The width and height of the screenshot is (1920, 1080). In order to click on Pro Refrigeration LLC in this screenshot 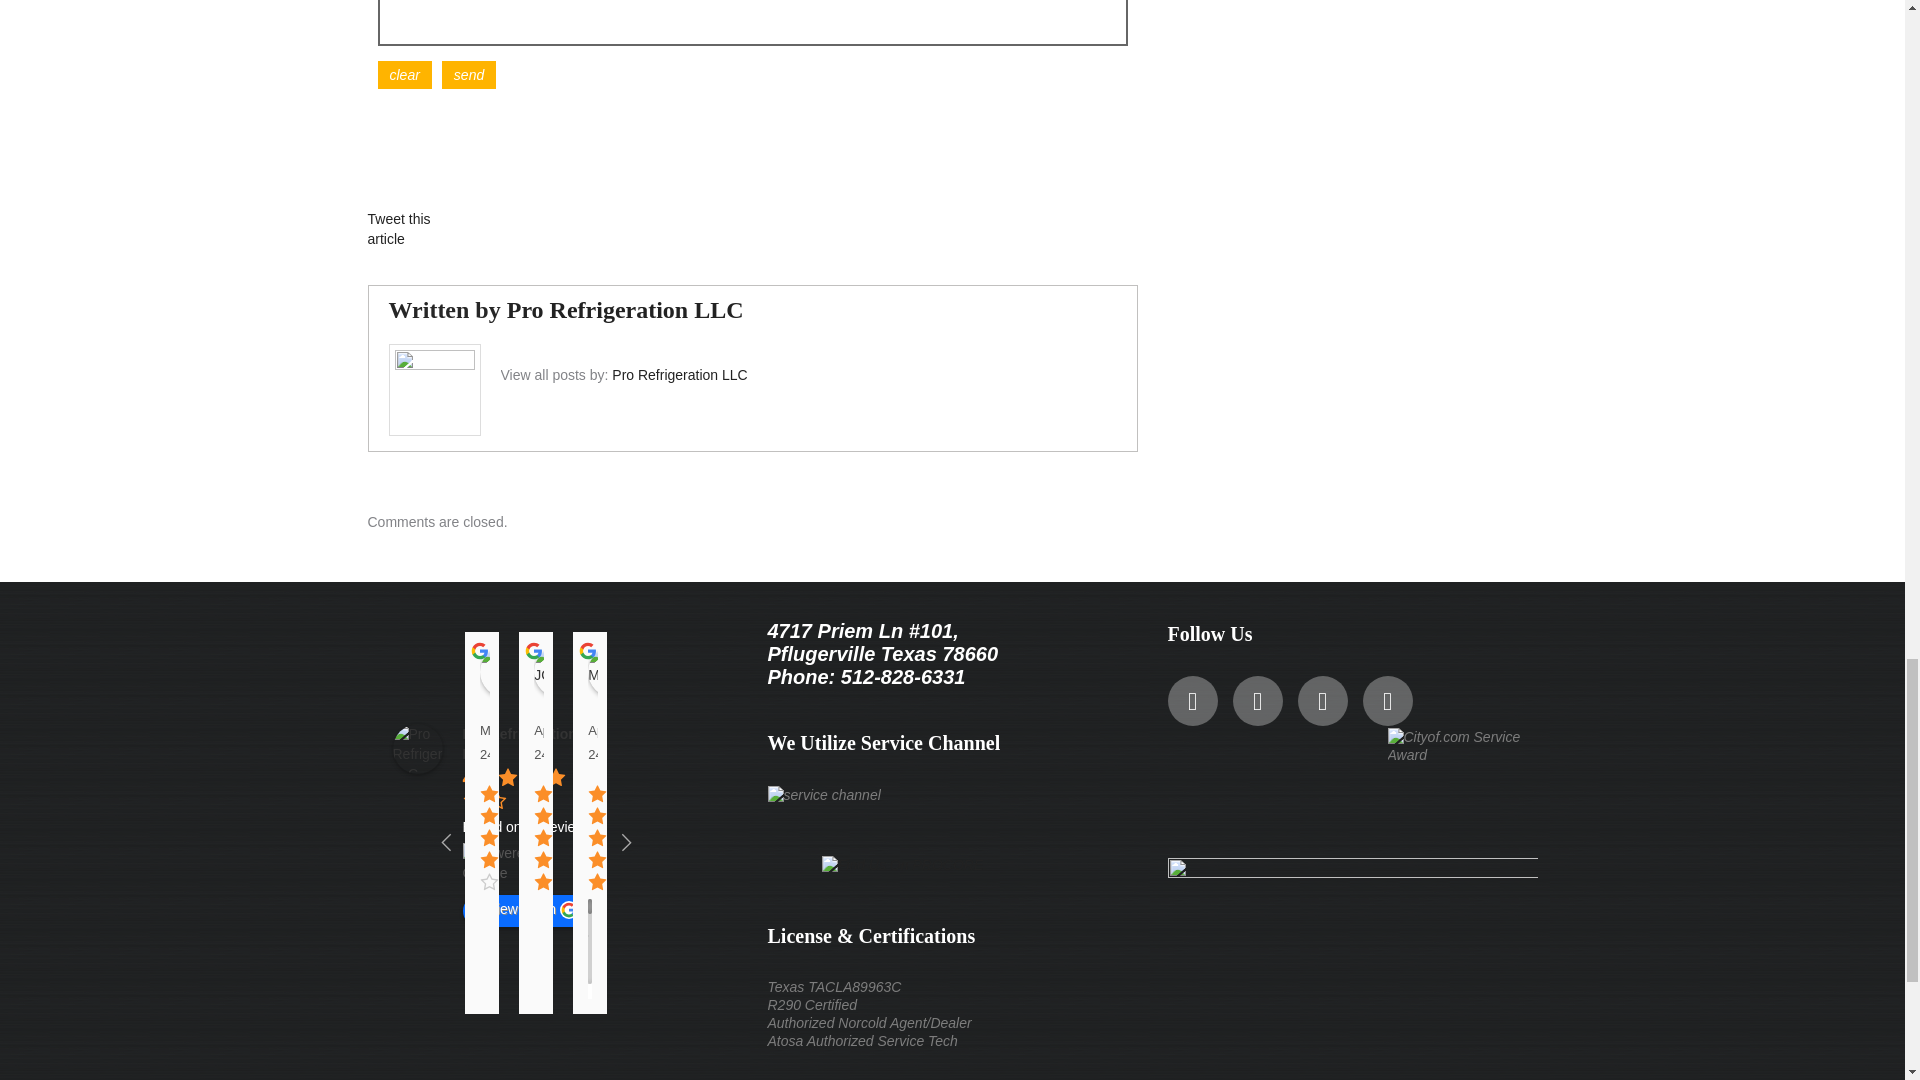, I will do `click(416, 748)`.